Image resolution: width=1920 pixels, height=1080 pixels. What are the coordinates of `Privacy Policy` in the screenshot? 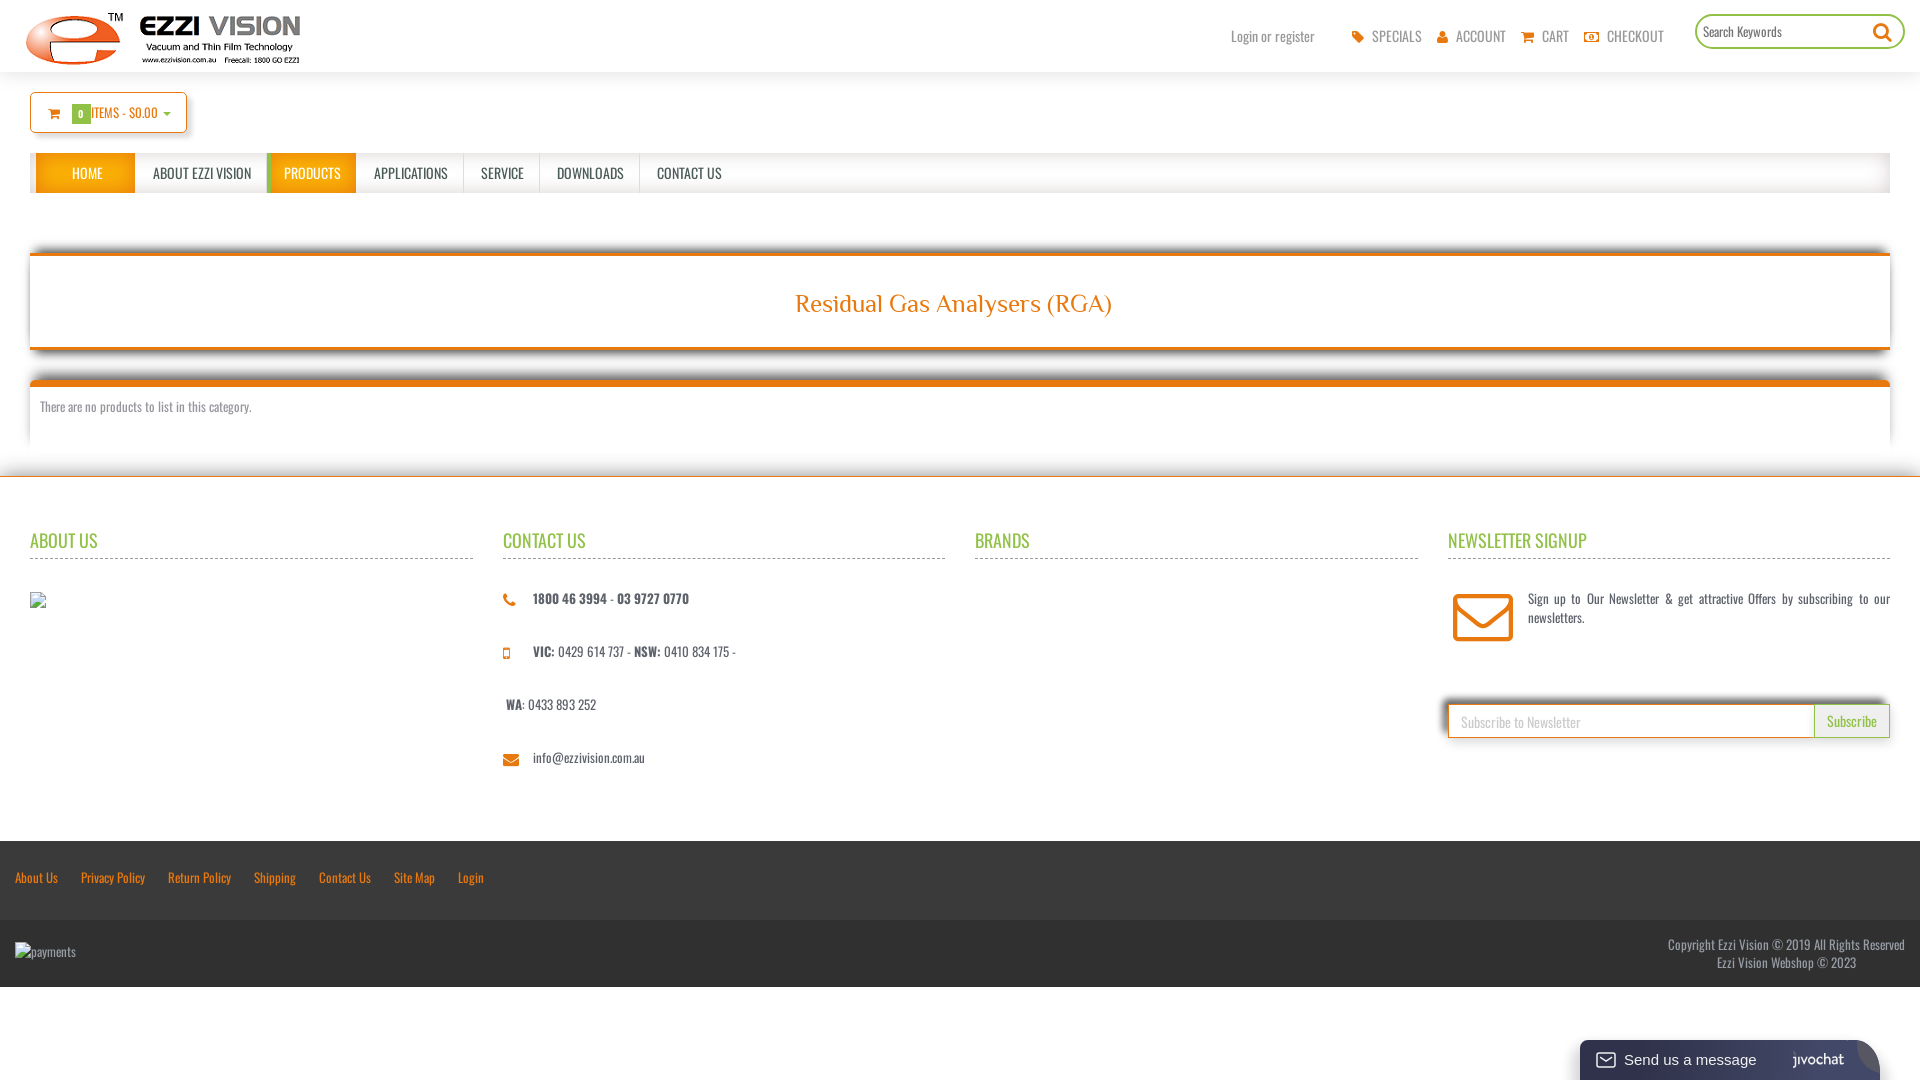 It's located at (113, 877).